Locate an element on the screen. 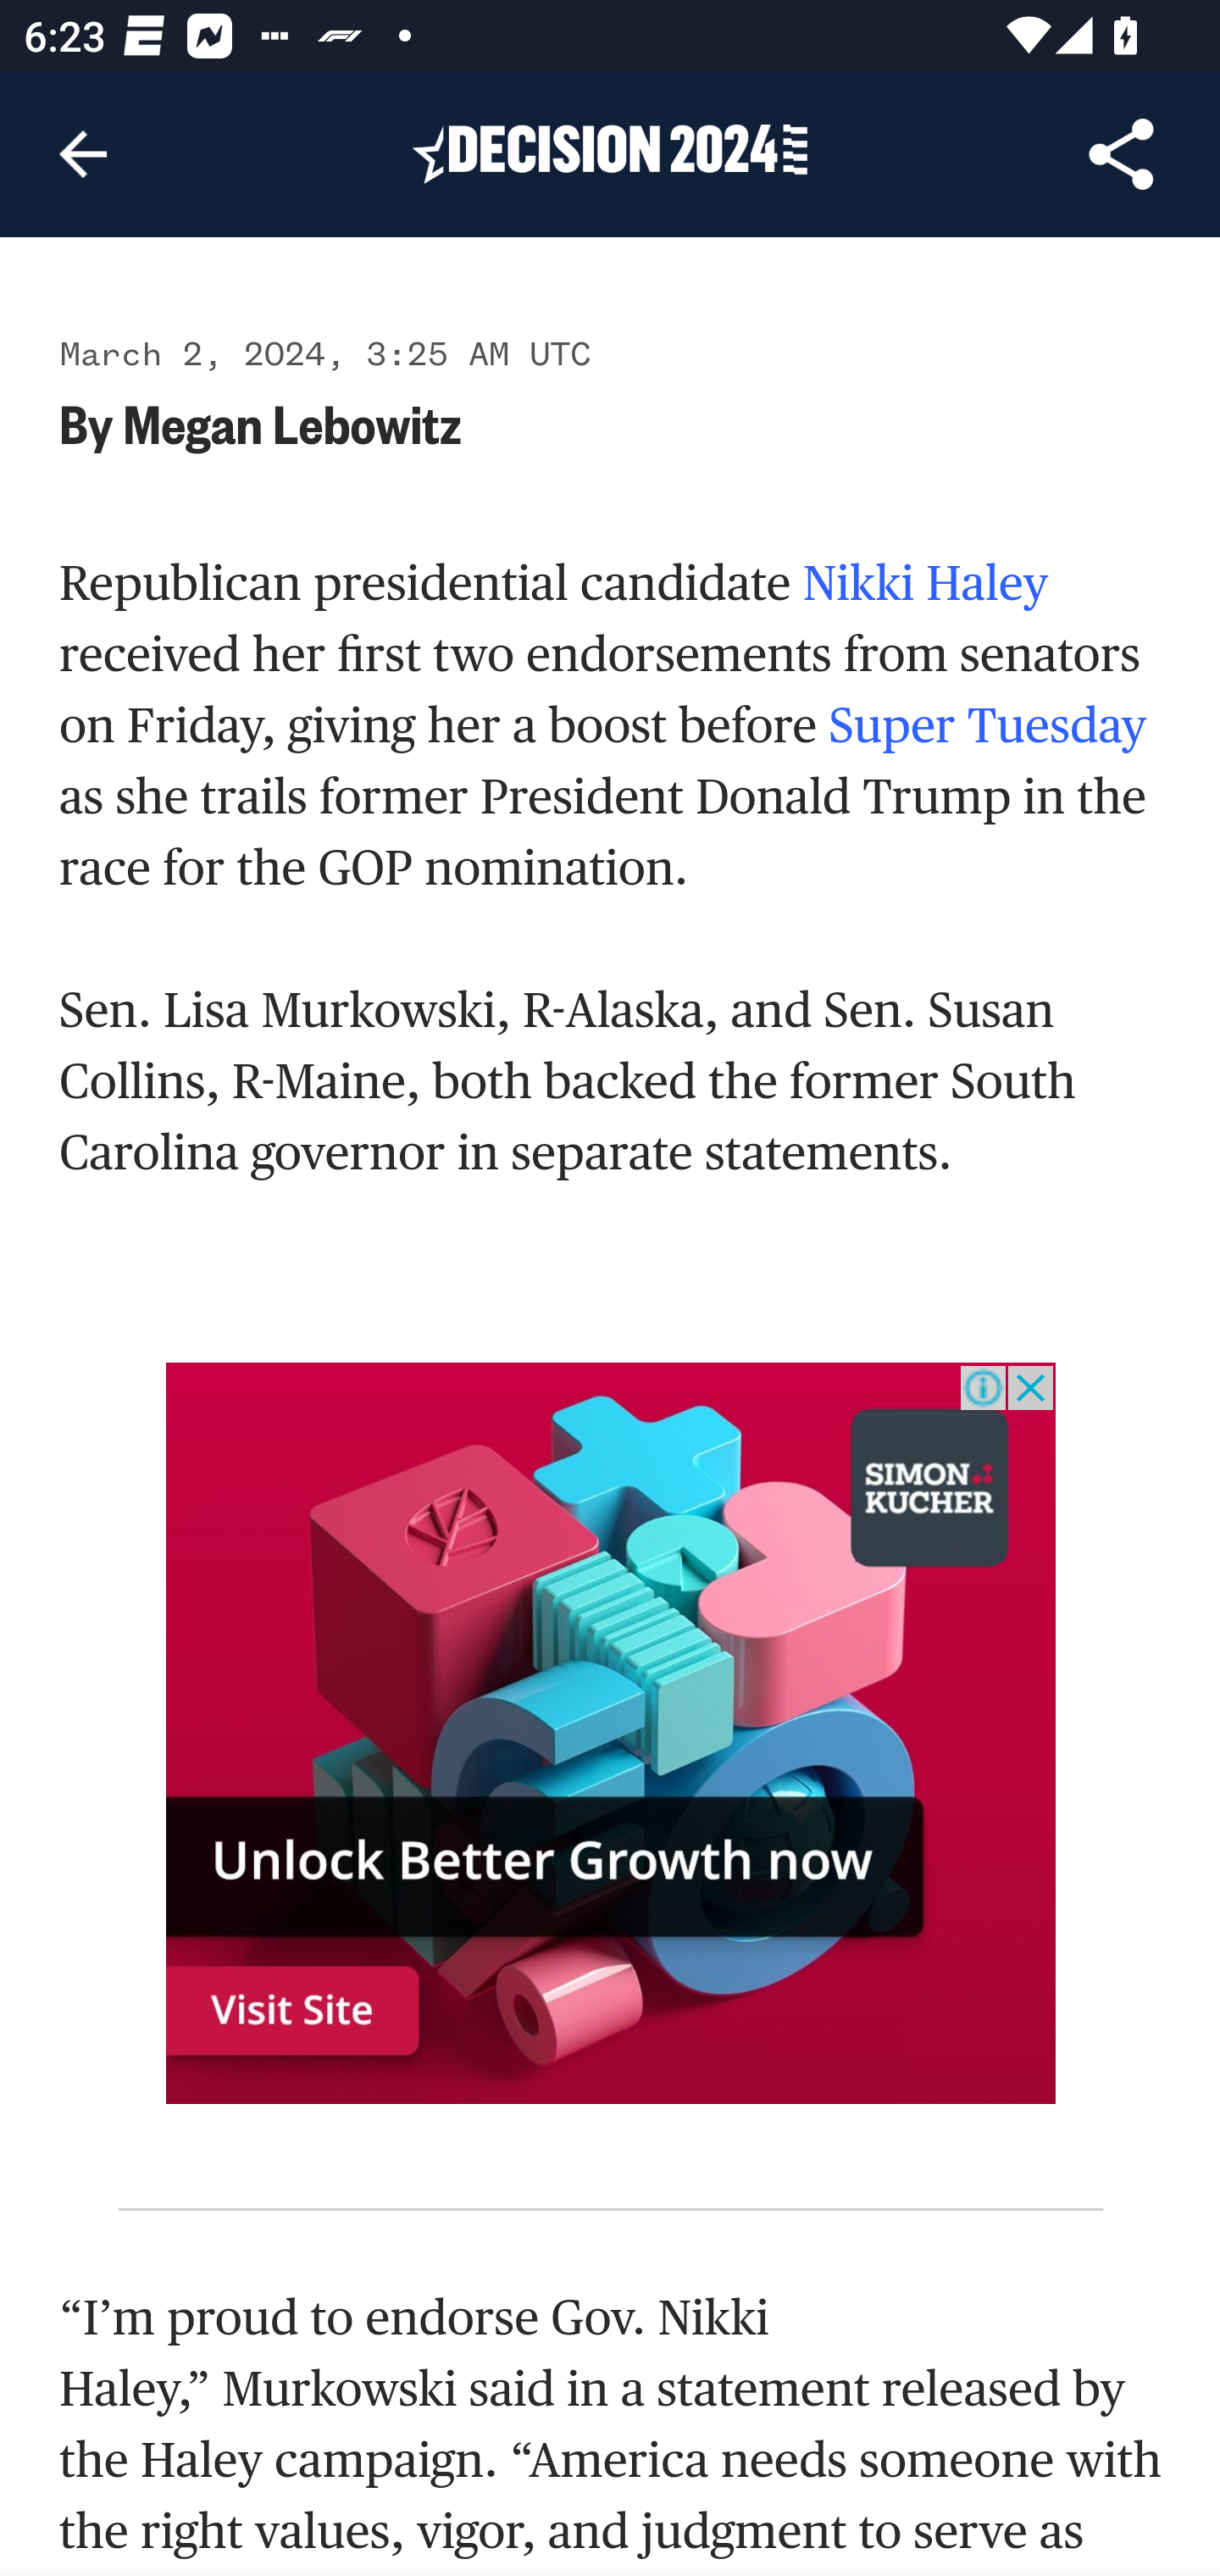 The image size is (1220, 2576). Nikki Haley is located at coordinates (924, 583).